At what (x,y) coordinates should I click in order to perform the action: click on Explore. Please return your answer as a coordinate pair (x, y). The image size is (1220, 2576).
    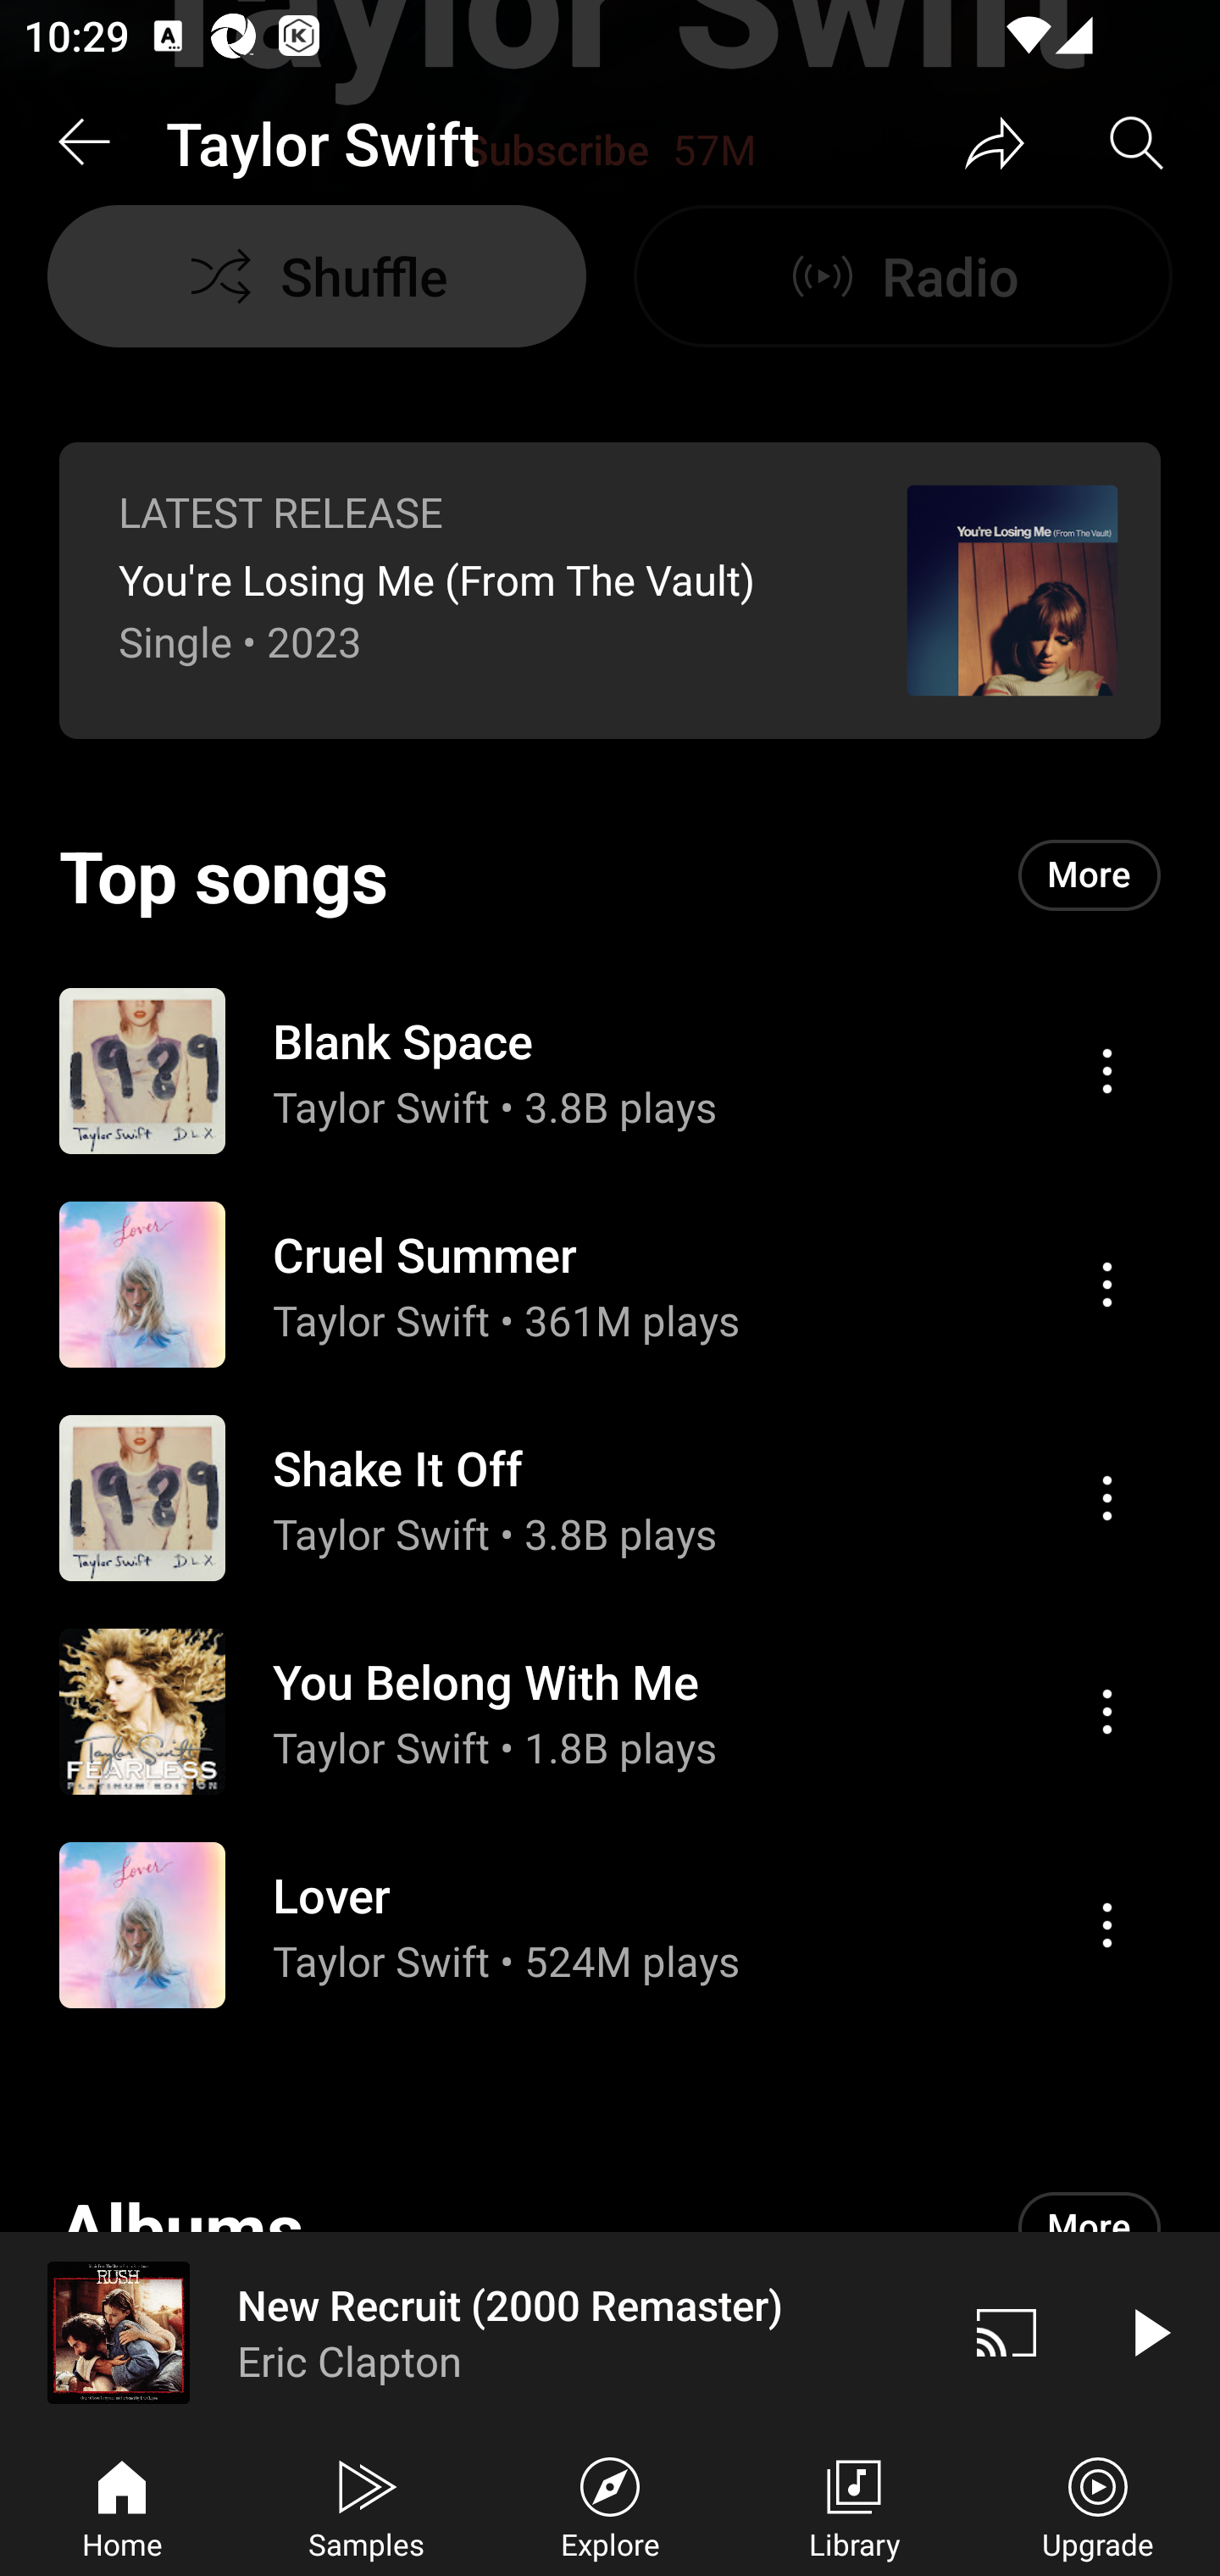
    Looking at the image, I should click on (610, 2505).